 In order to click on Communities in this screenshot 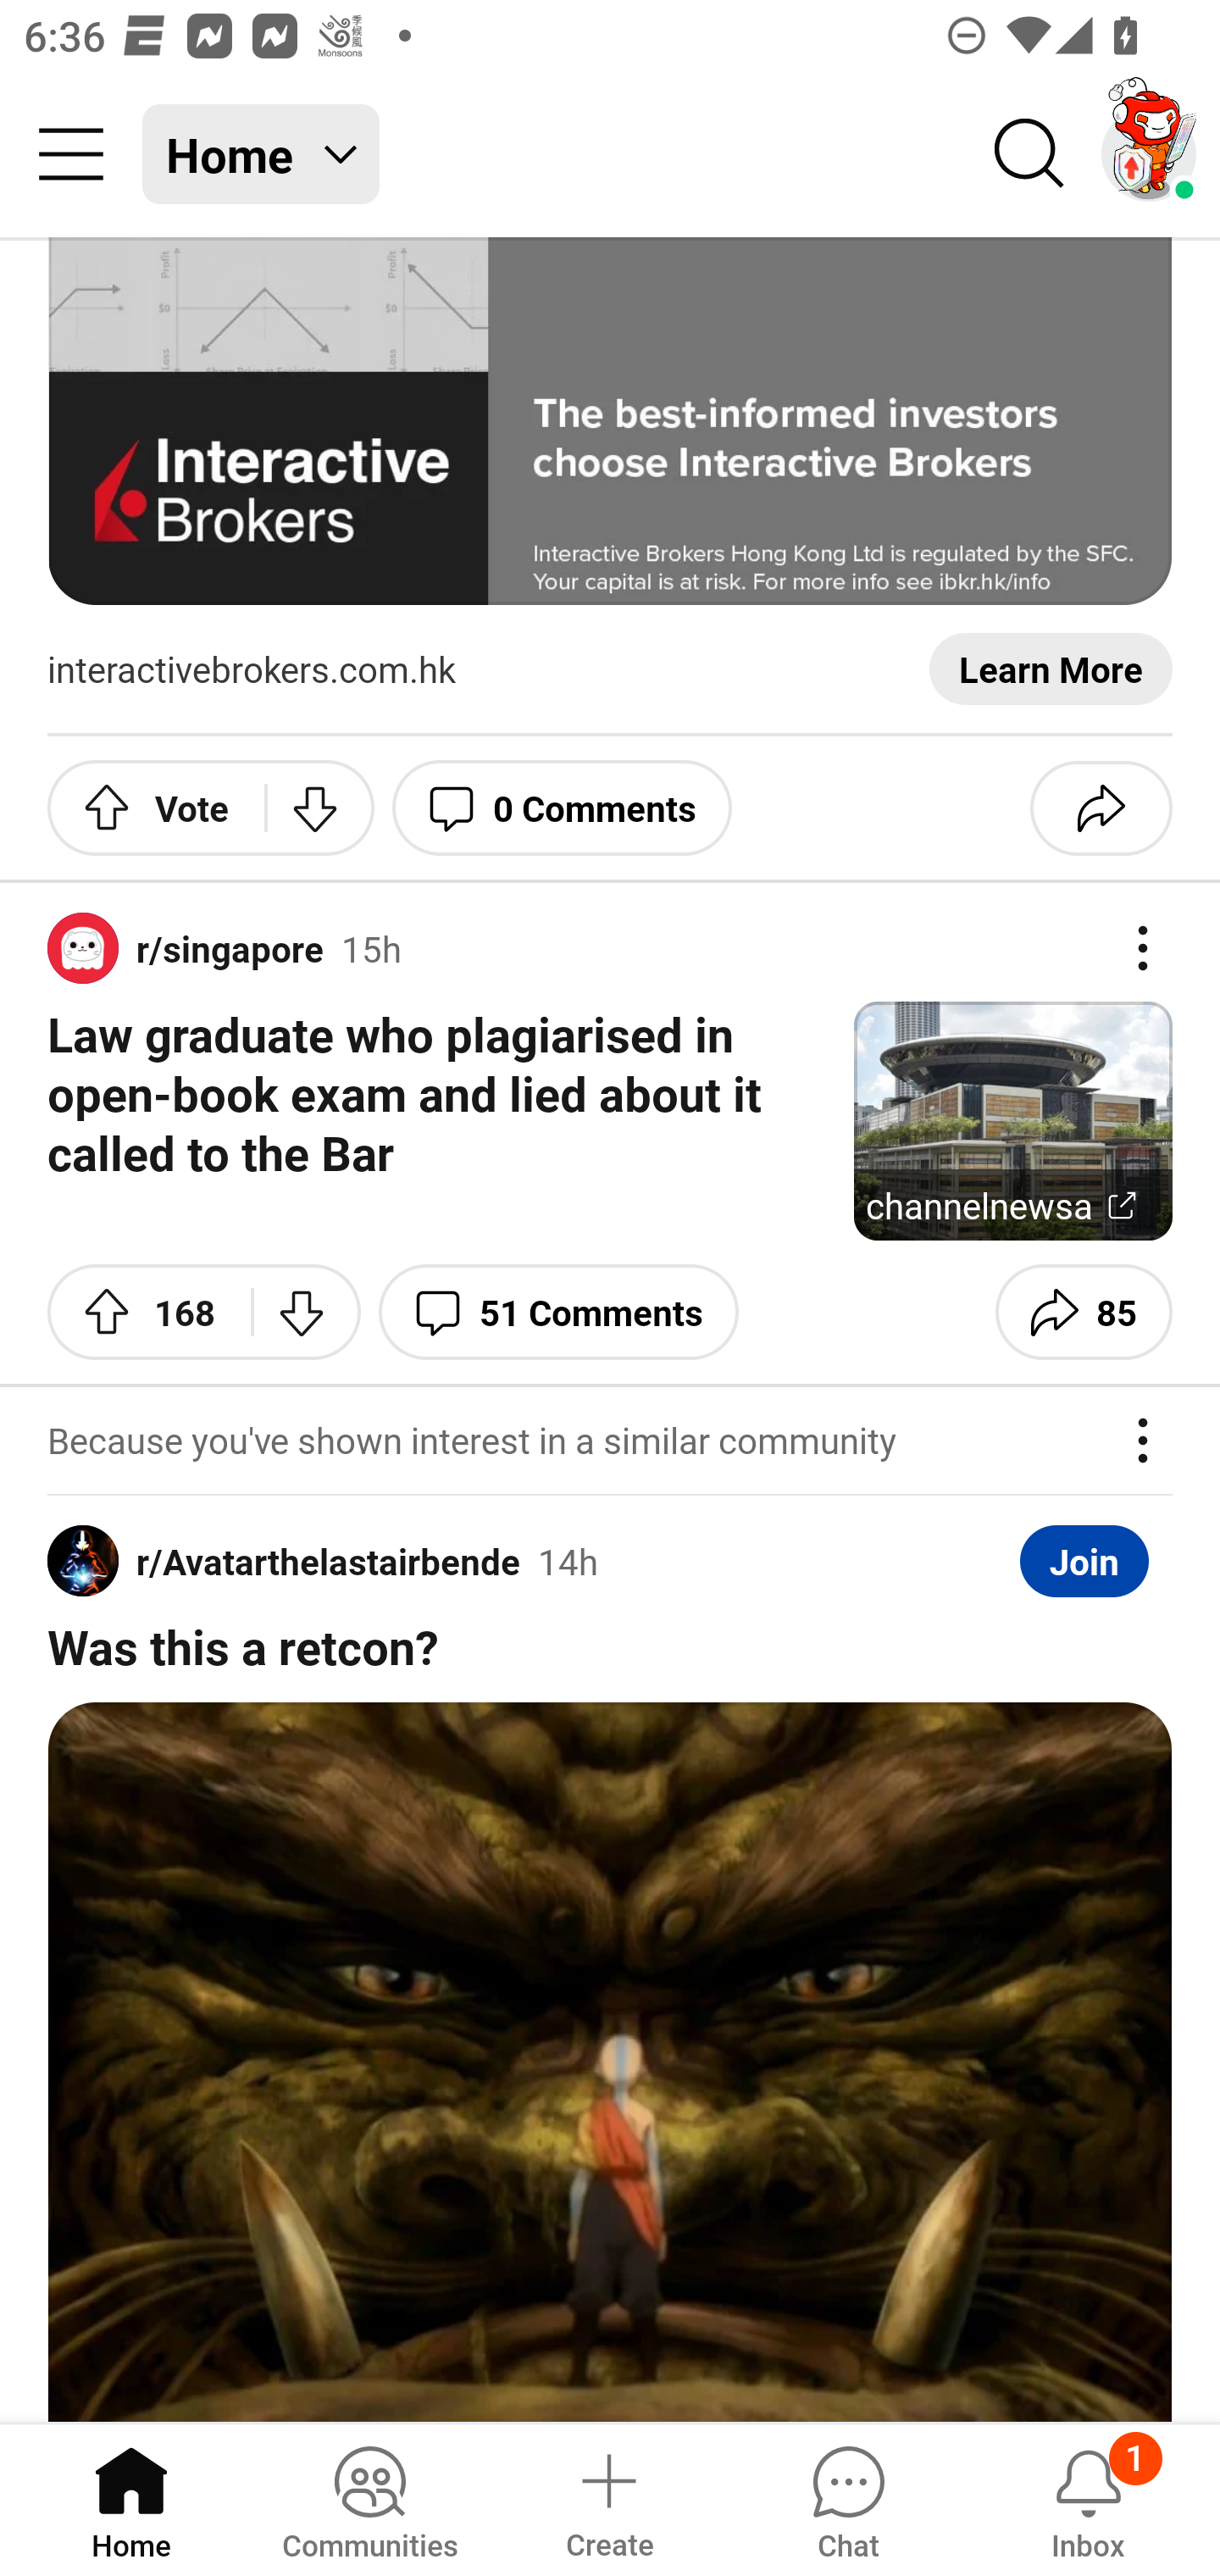, I will do `click(369, 2498)`.